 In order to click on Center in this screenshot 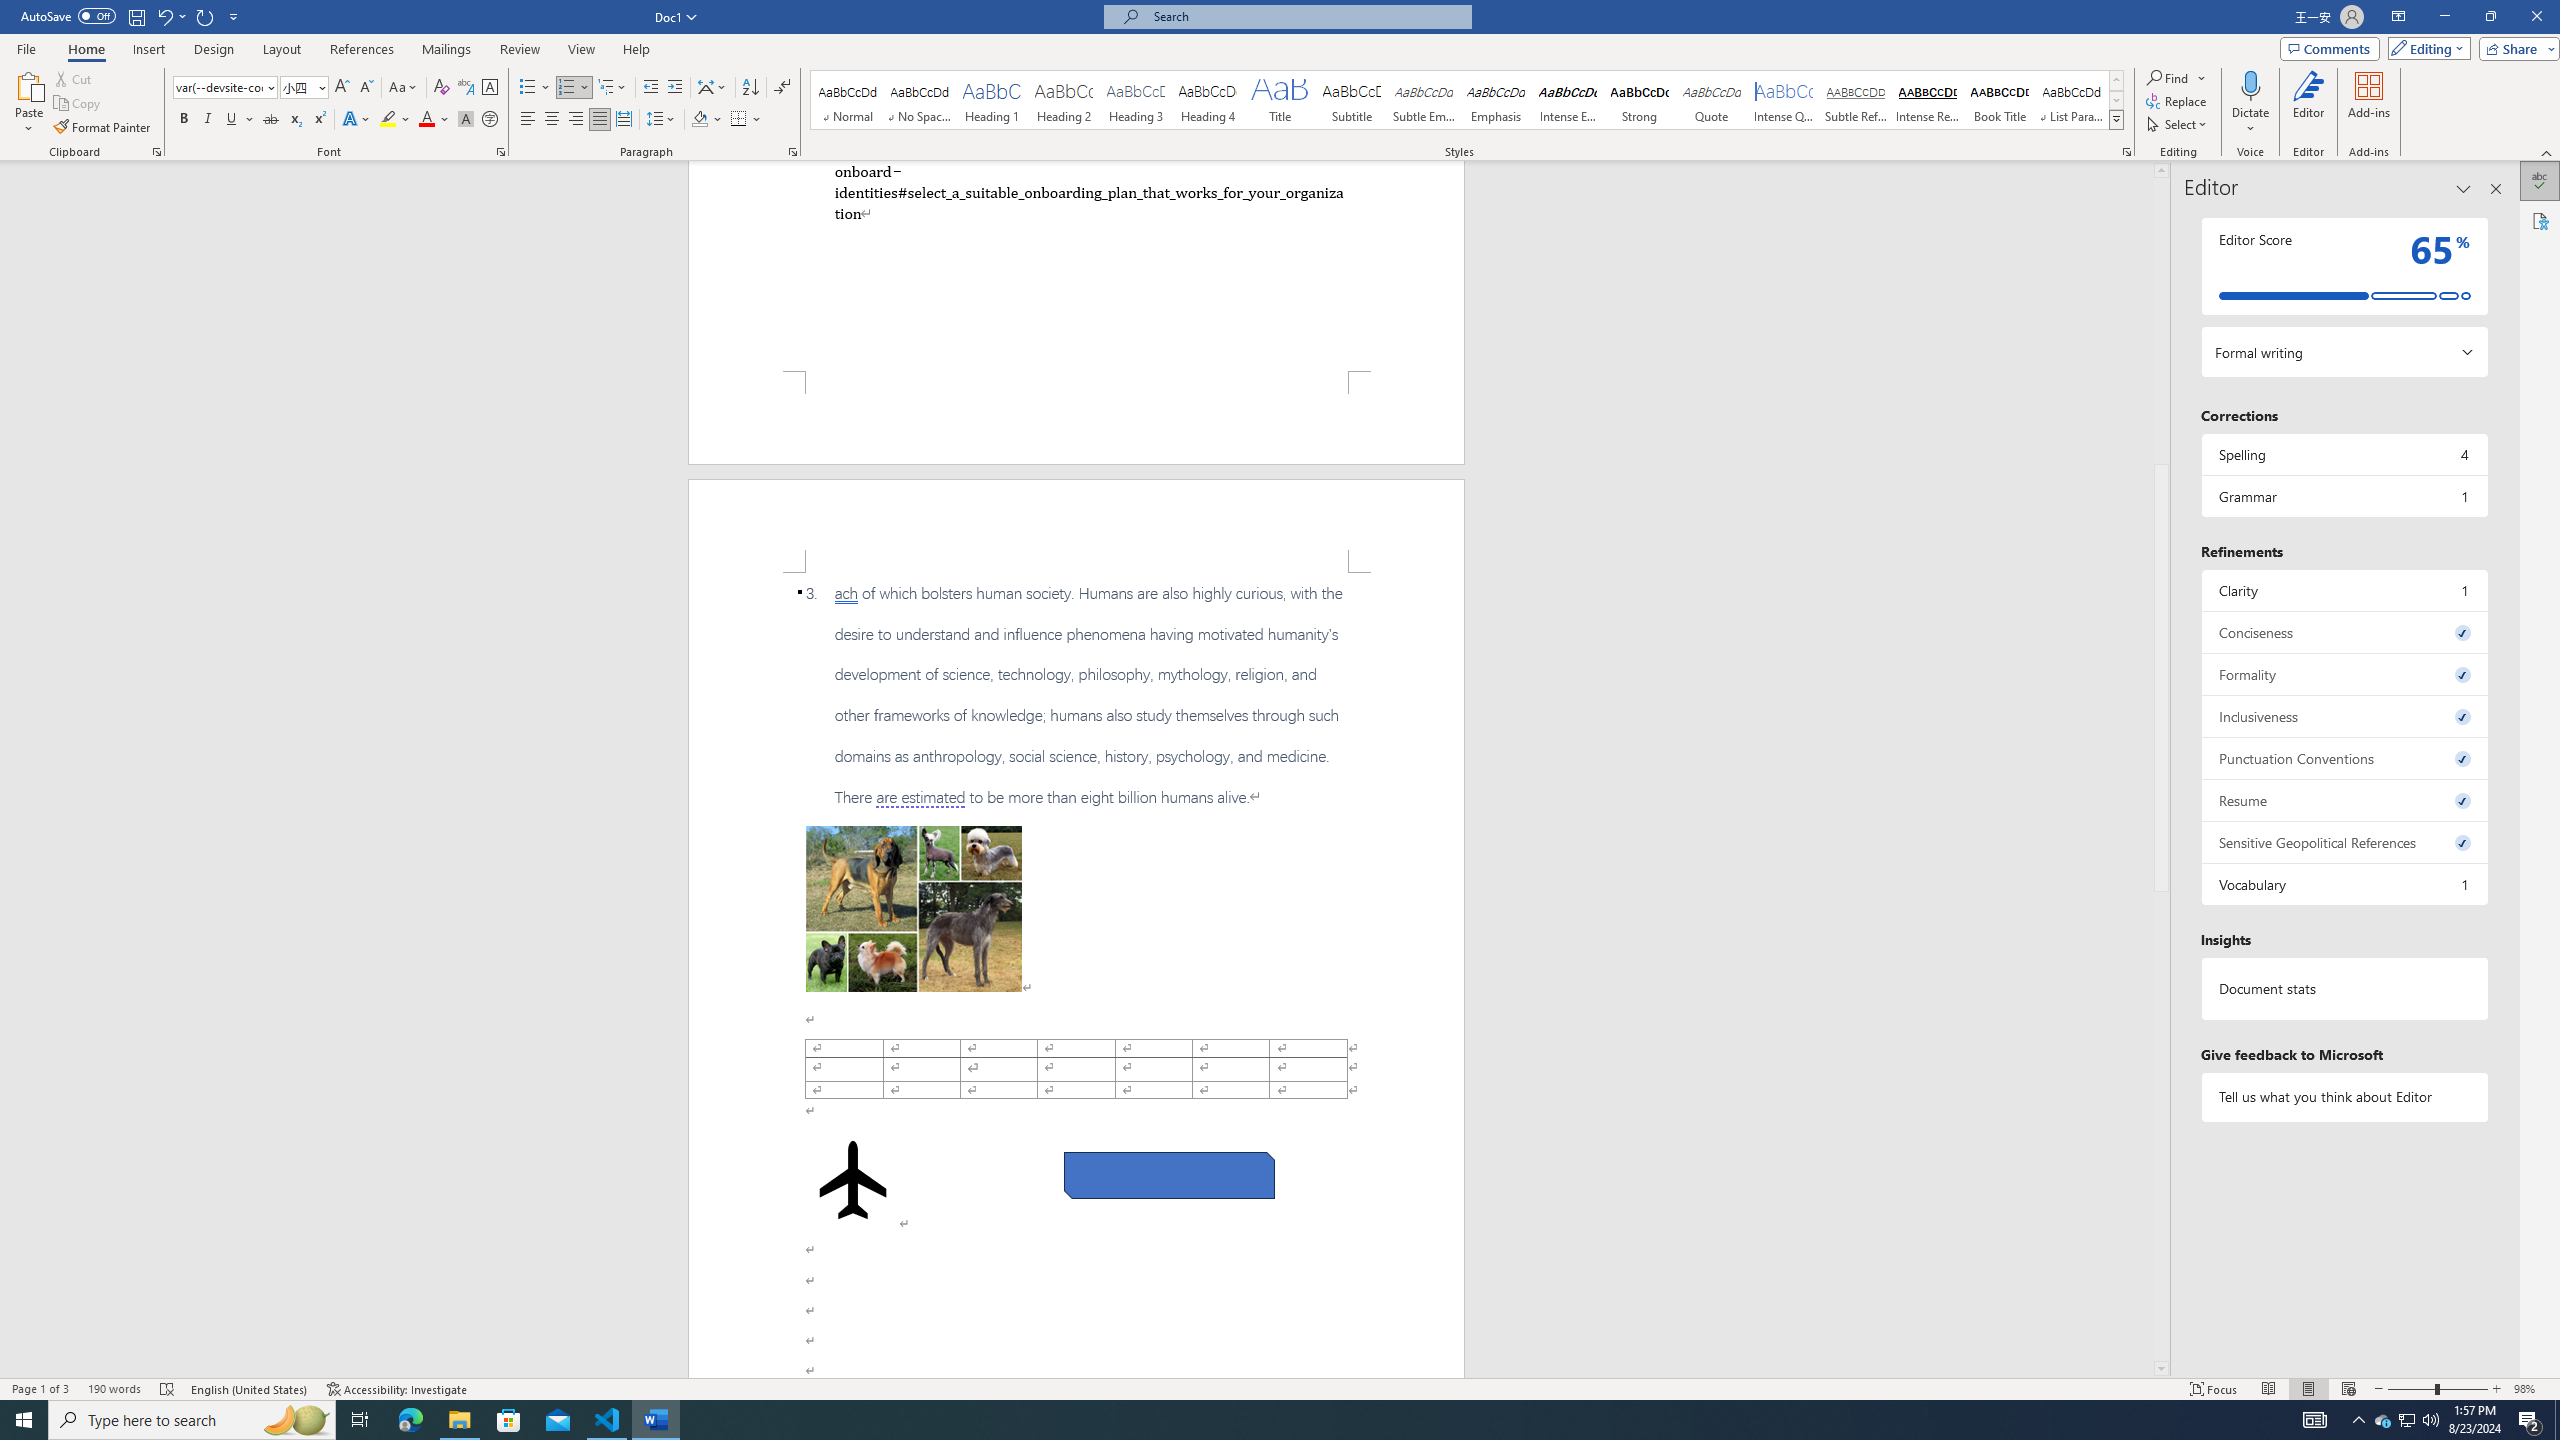, I will do `click(552, 120)`.